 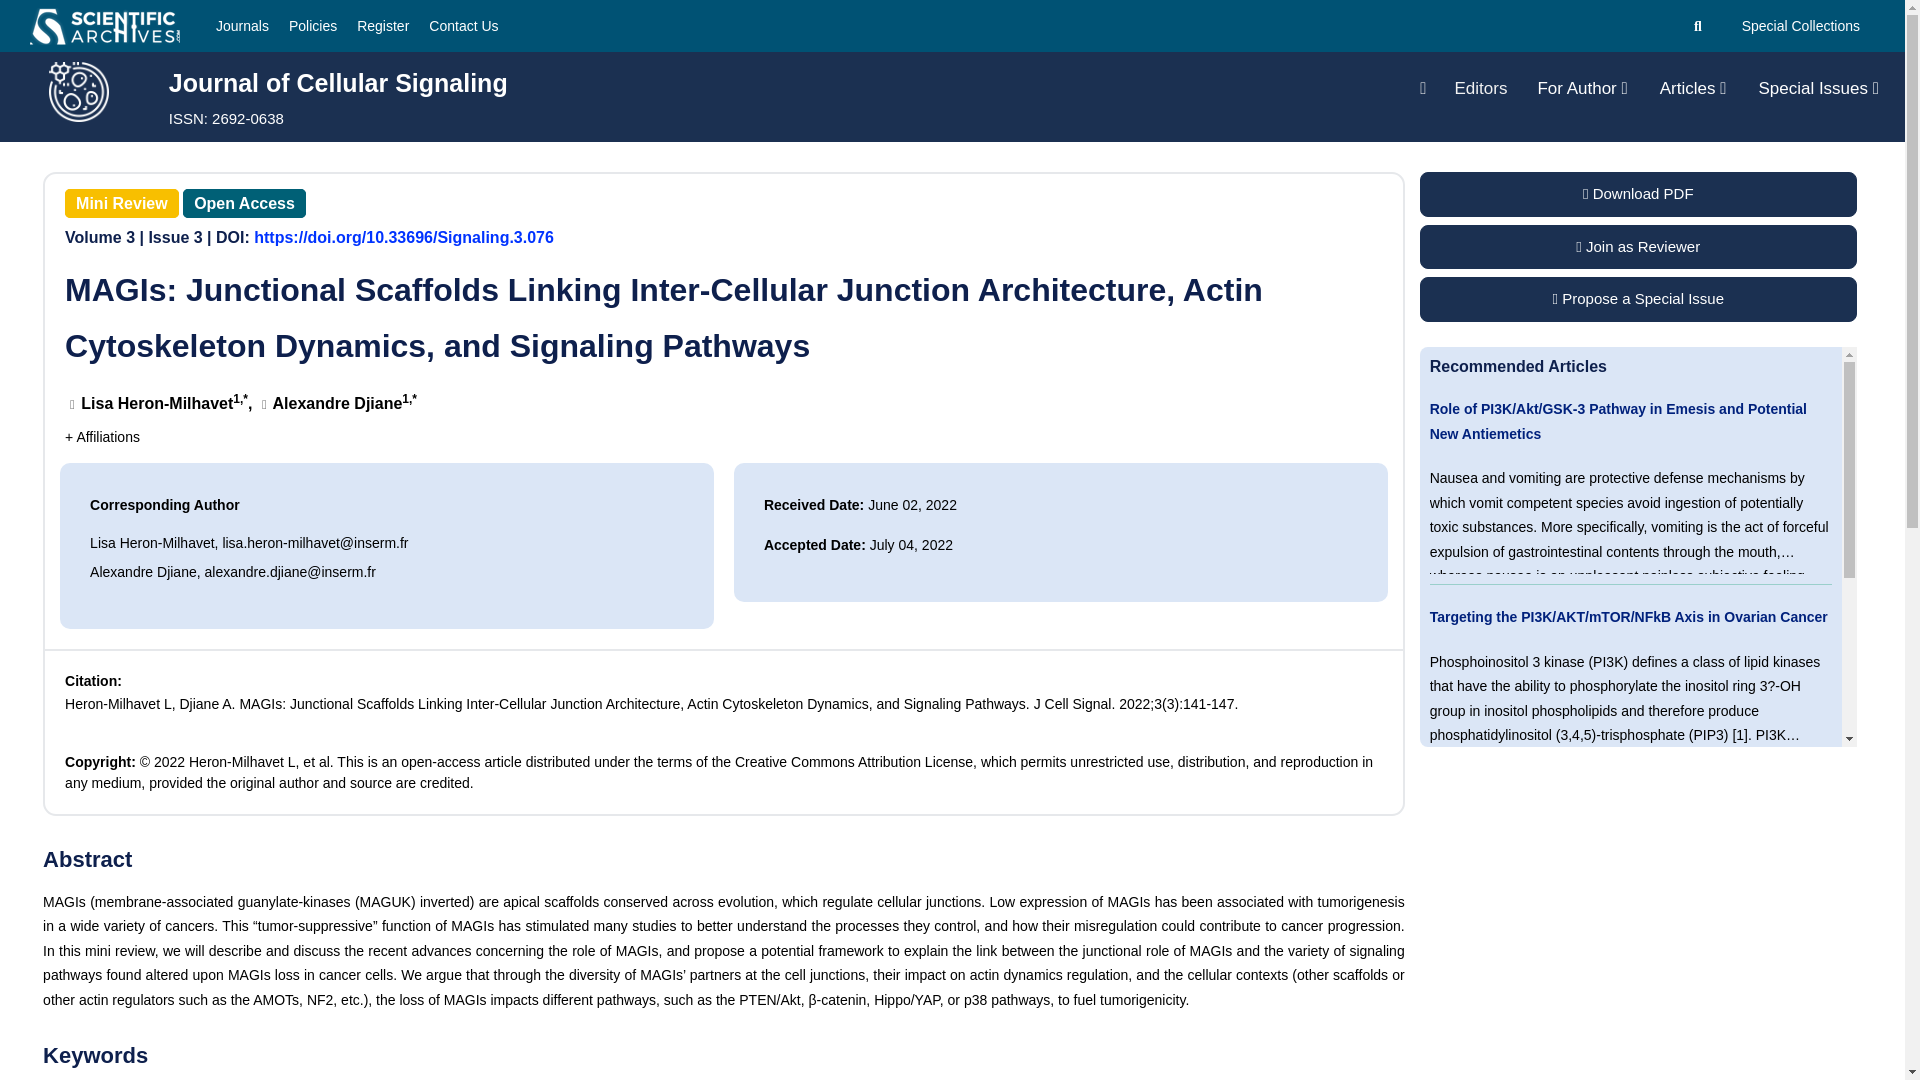 I want to click on Articles, so click(x=1693, y=88).